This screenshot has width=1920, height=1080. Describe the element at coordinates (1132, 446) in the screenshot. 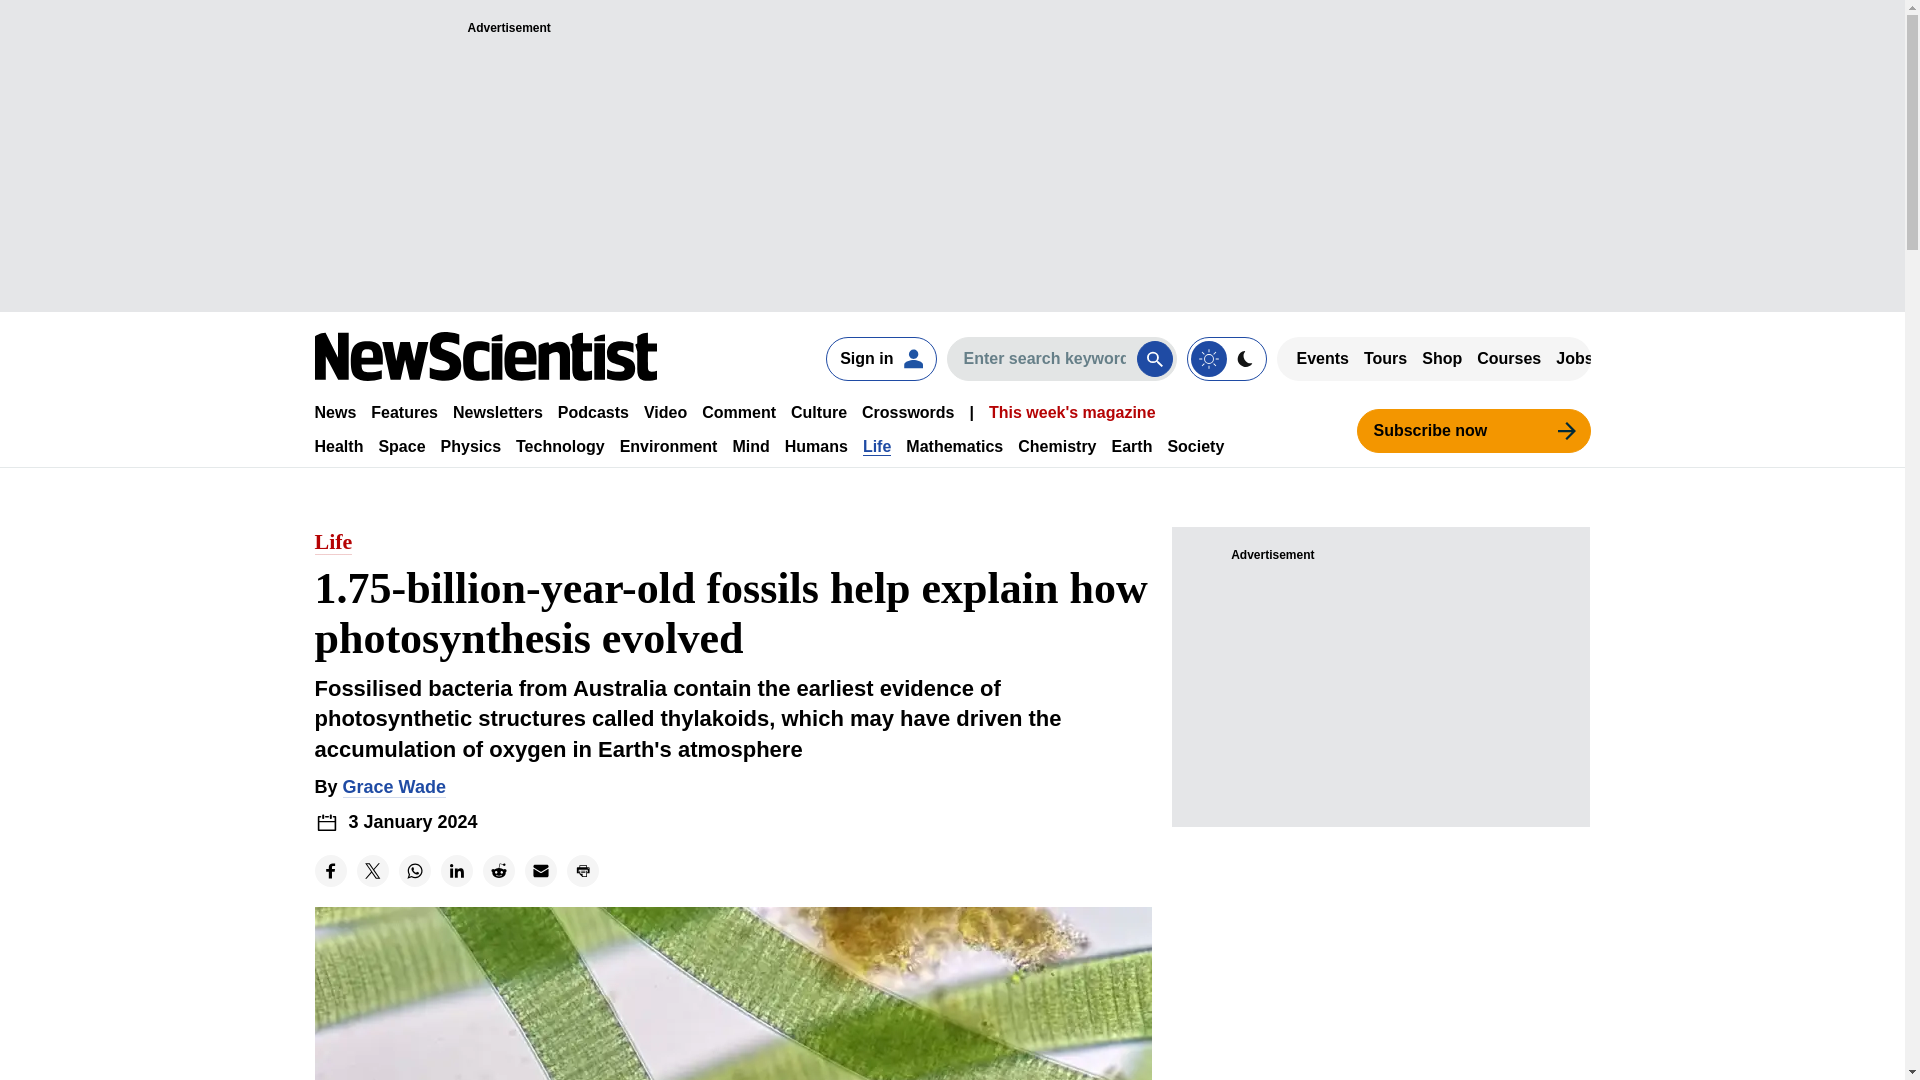

I see `Earth` at that location.